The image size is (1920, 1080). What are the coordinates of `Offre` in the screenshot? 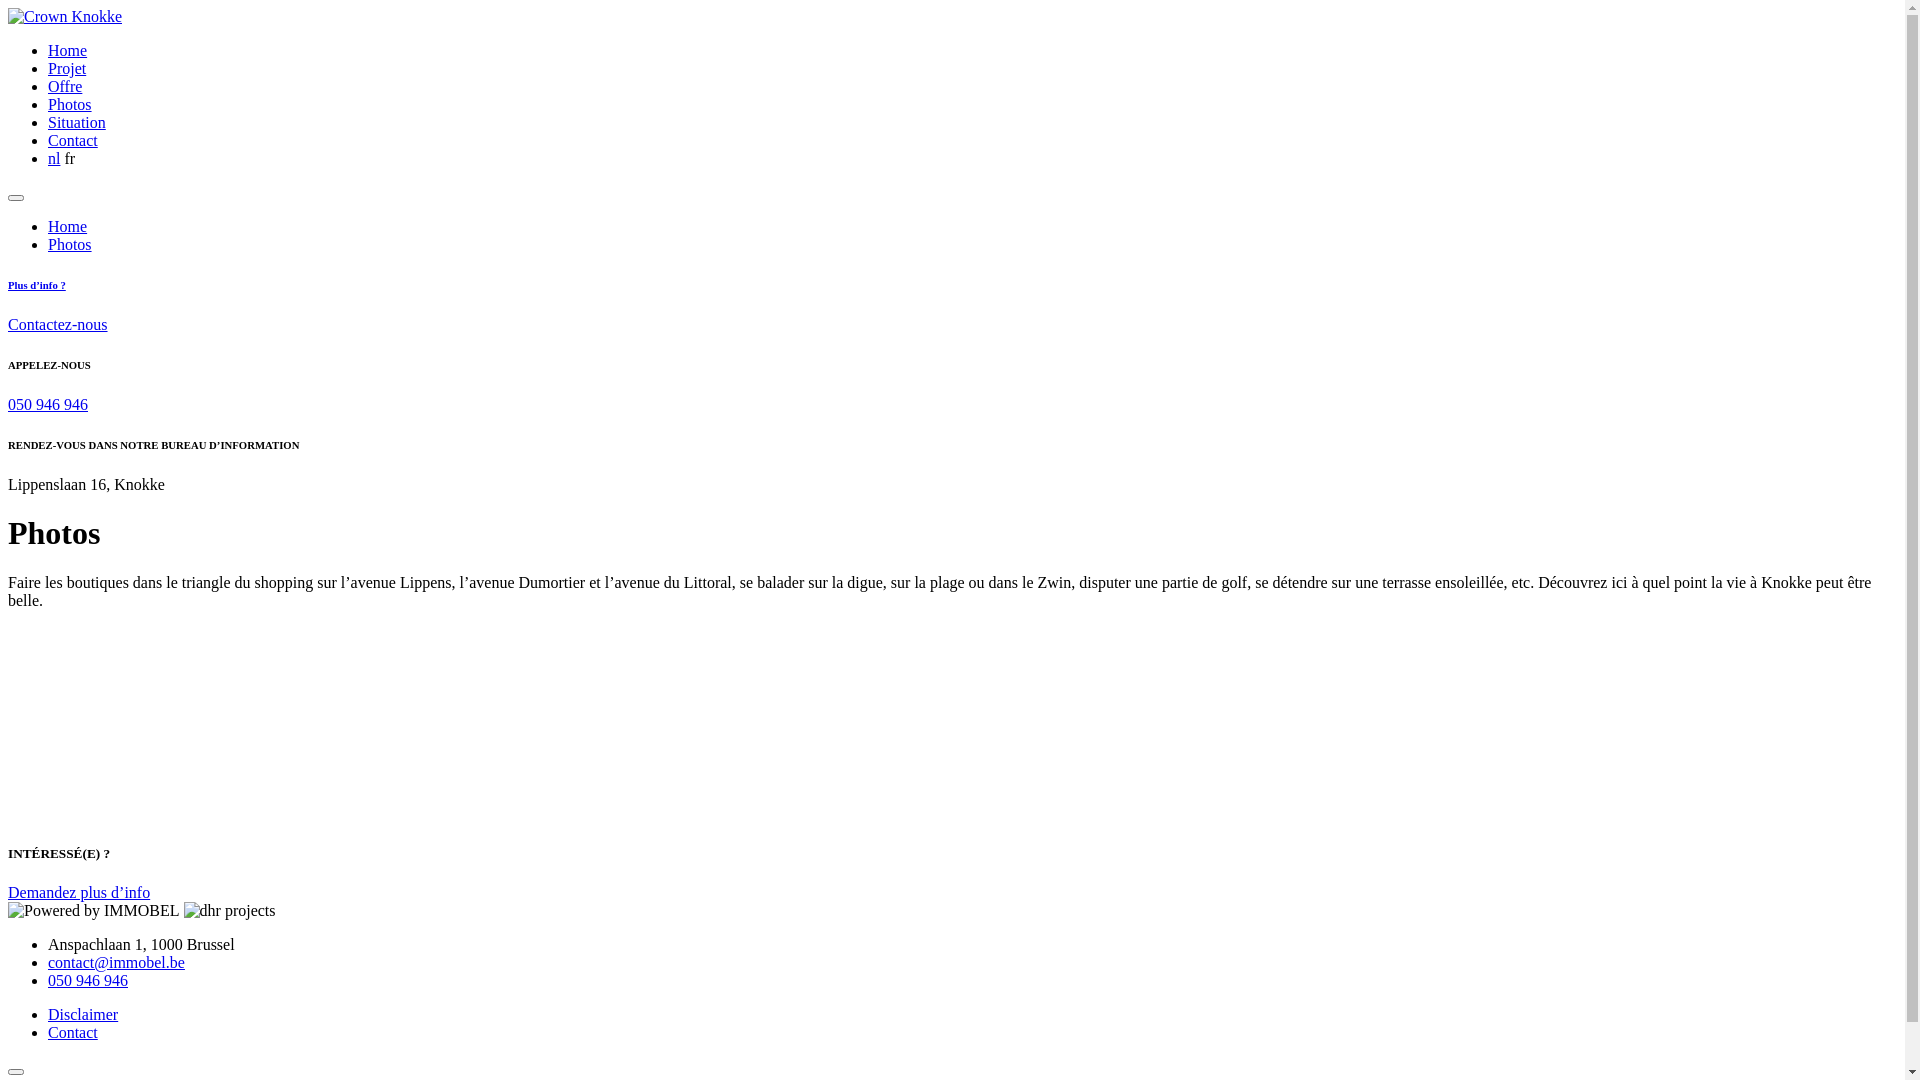 It's located at (65, 86).